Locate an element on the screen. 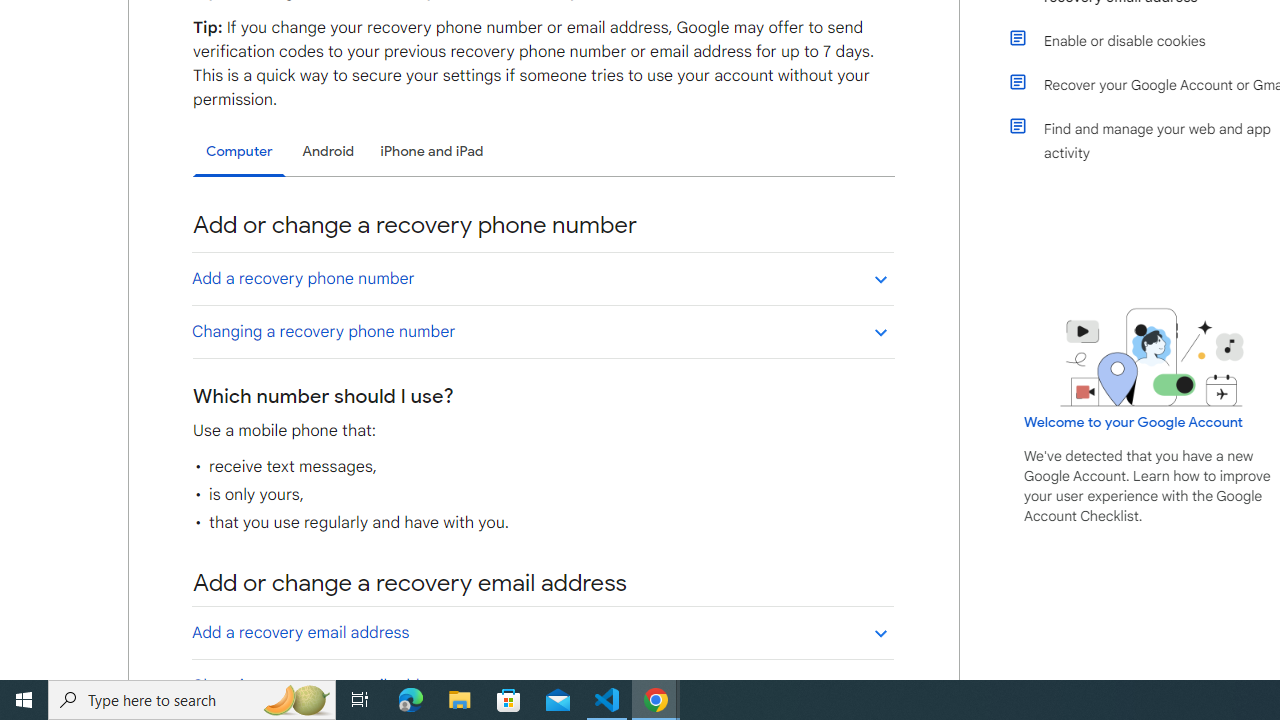 The height and width of the screenshot is (720, 1280). Add a recovery email address is located at coordinates (542, 632).